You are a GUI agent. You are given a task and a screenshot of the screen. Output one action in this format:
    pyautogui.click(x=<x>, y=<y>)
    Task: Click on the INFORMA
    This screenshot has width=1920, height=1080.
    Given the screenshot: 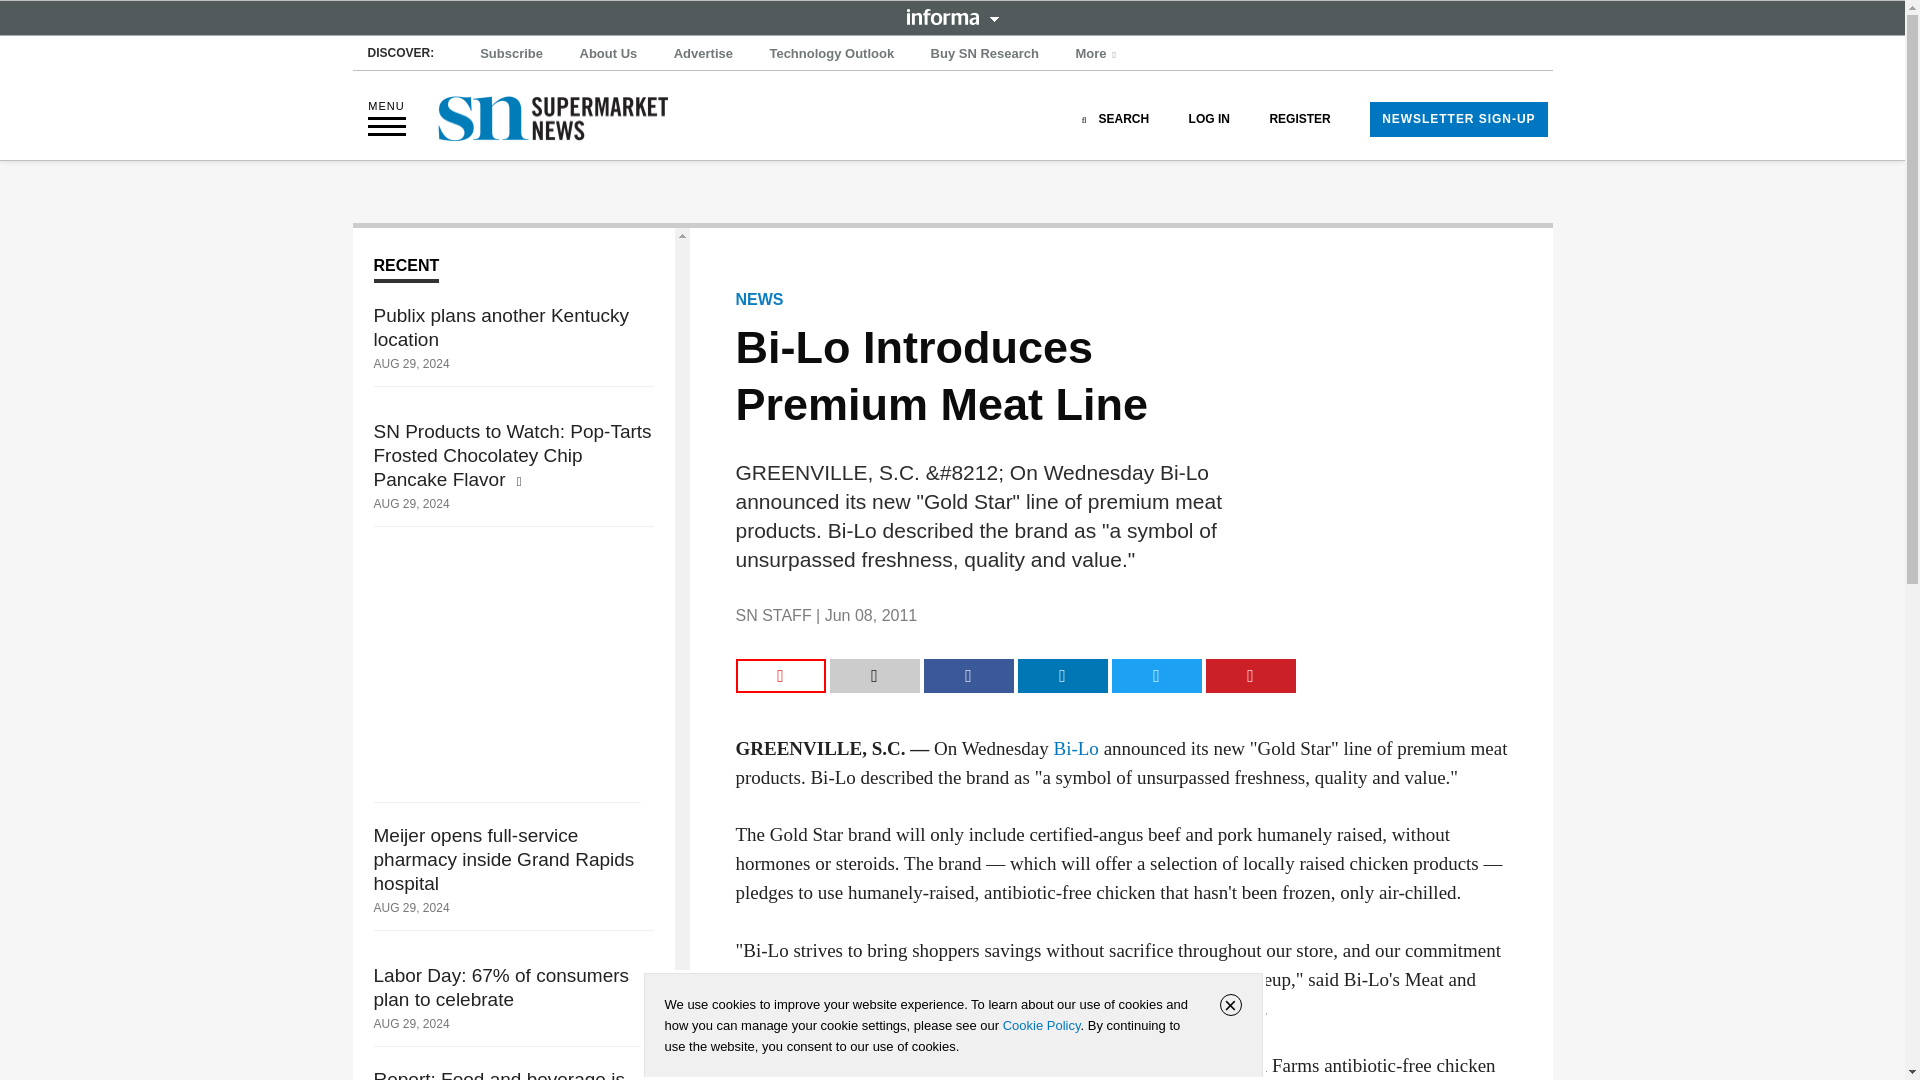 What is the action you would take?
    pyautogui.click(x=952, y=16)
    